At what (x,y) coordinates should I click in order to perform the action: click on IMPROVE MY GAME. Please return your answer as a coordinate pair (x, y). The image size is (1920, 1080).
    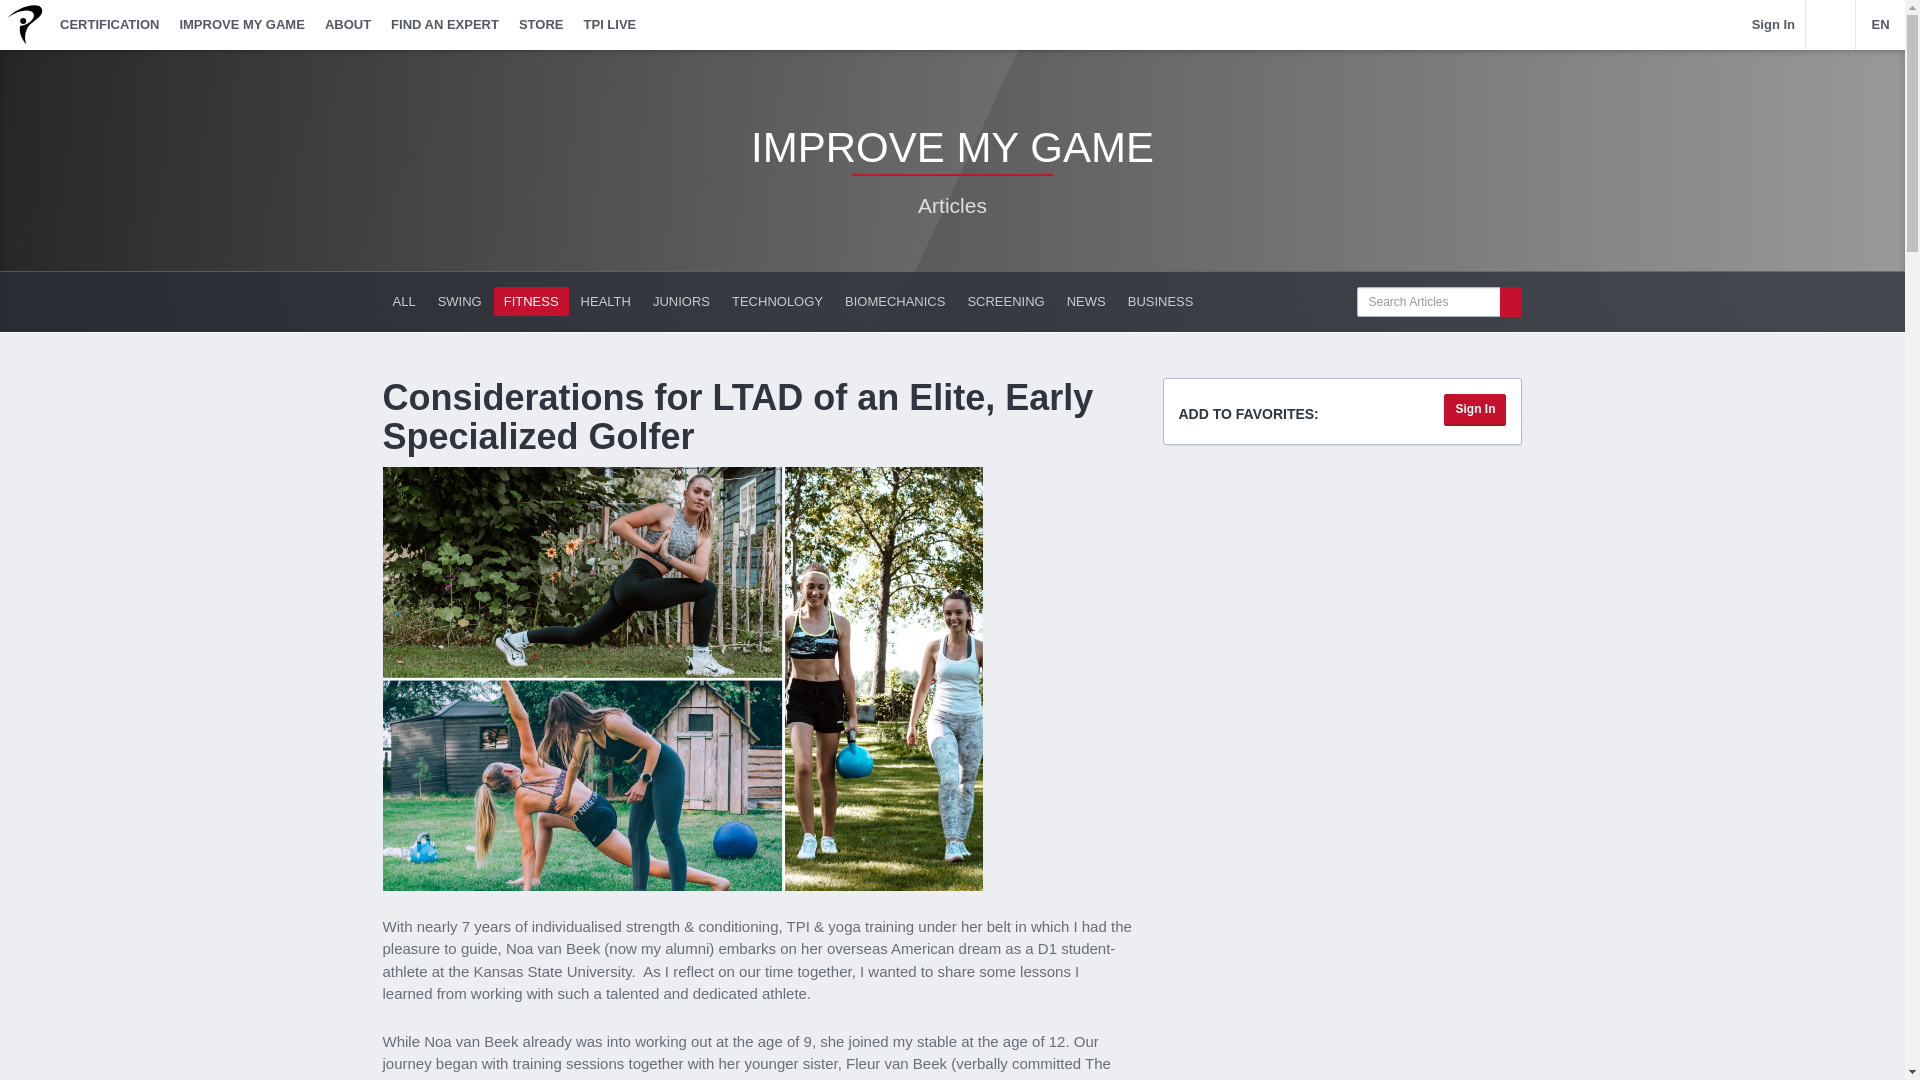
    Looking at the image, I should click on (241, 24).